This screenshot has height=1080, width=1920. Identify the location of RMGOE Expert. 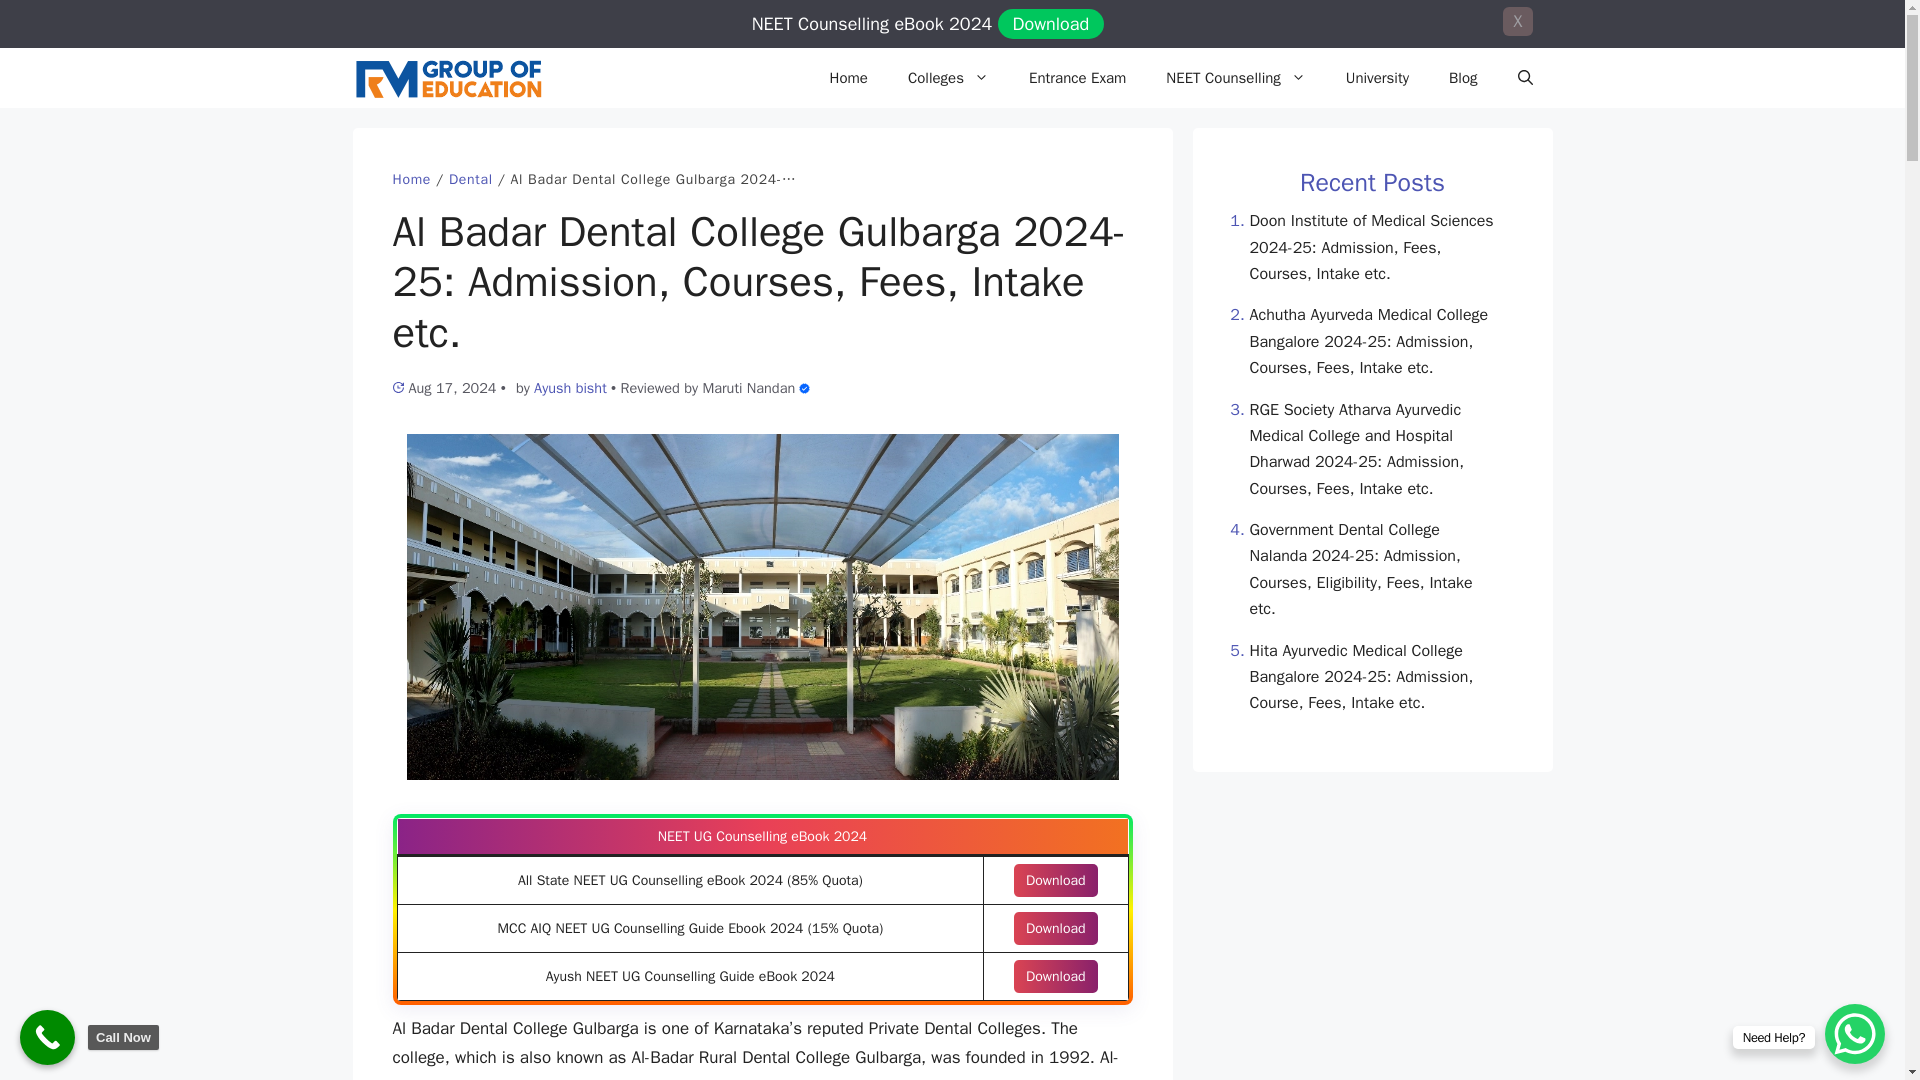
(804, 388).